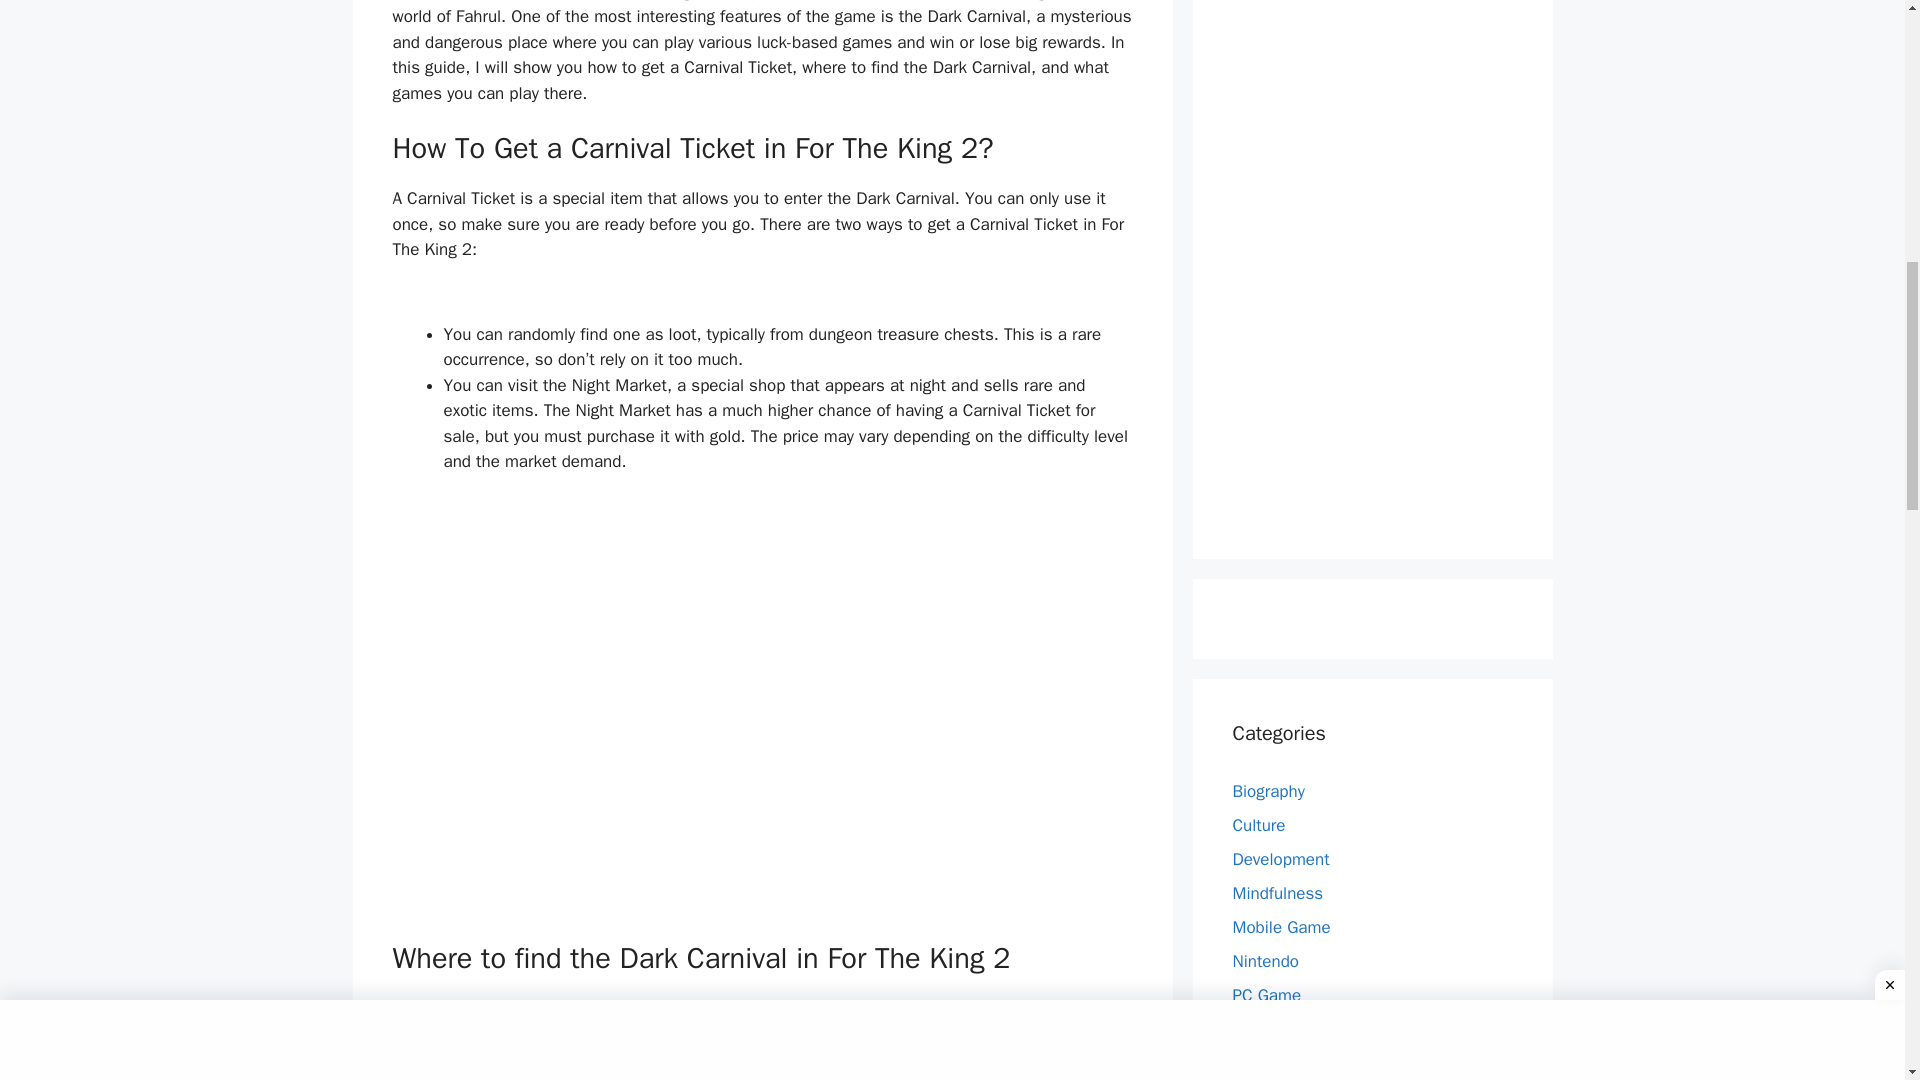  What do you see at coordinates (1258, 825) in the screenshot?
I see `Culture` at bounding box center [1258, 825].